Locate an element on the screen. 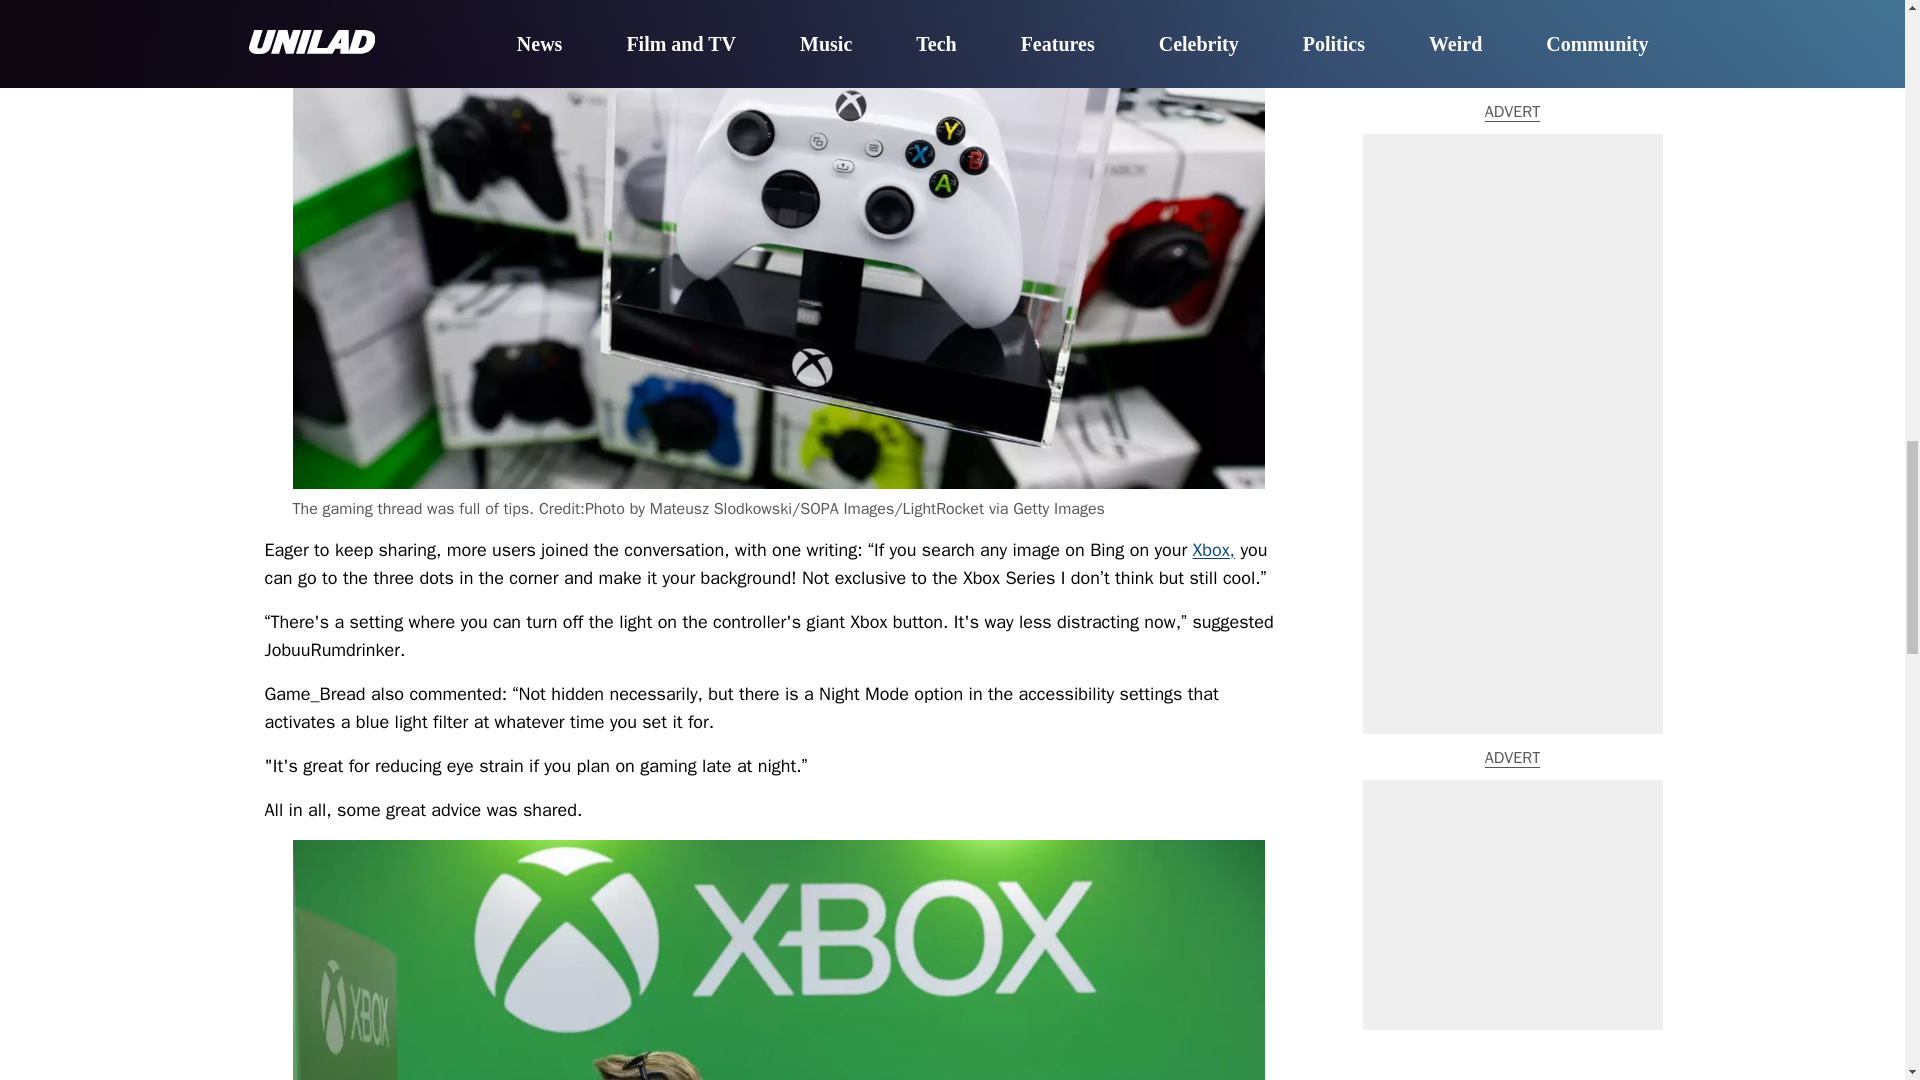  Xbox, is located at coordinates (1213, 548).